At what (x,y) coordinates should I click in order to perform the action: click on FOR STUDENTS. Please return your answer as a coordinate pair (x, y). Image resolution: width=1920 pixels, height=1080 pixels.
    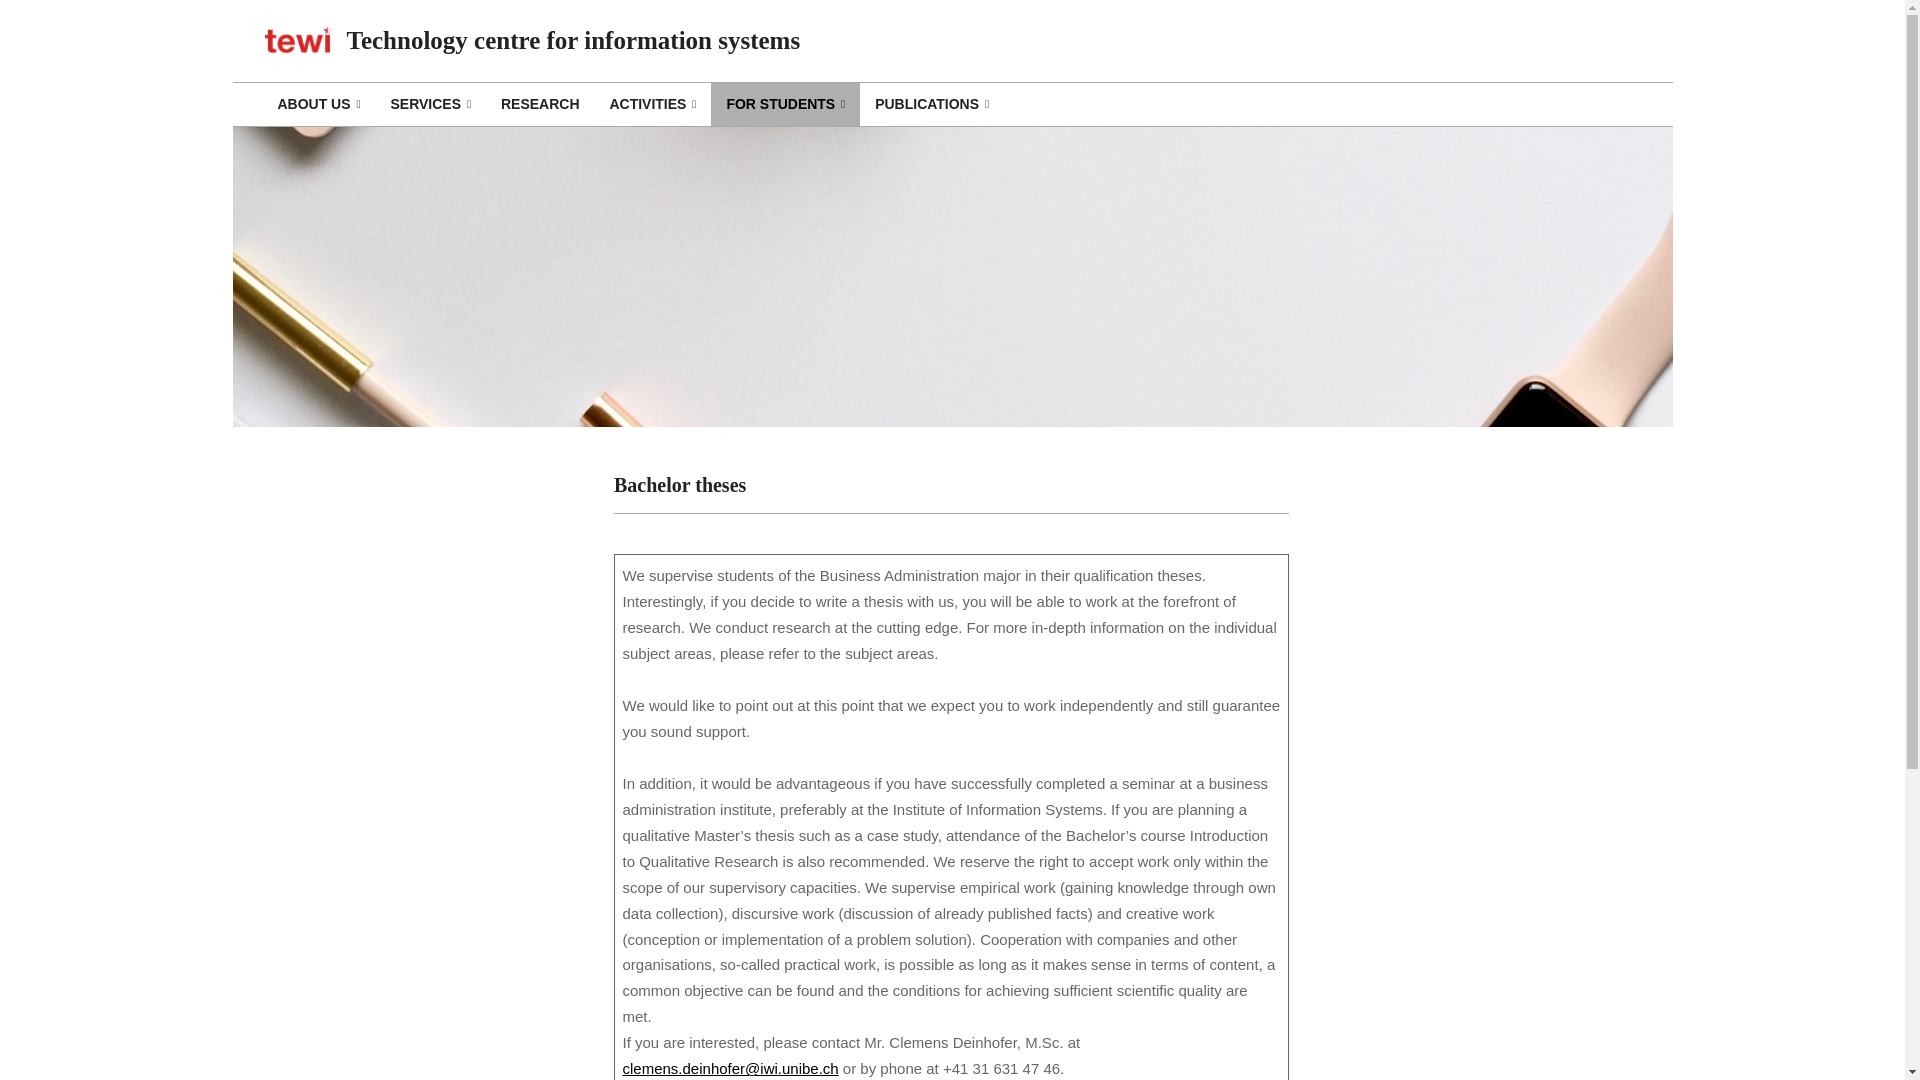
    Looking at the image, I should click on (785, 104).